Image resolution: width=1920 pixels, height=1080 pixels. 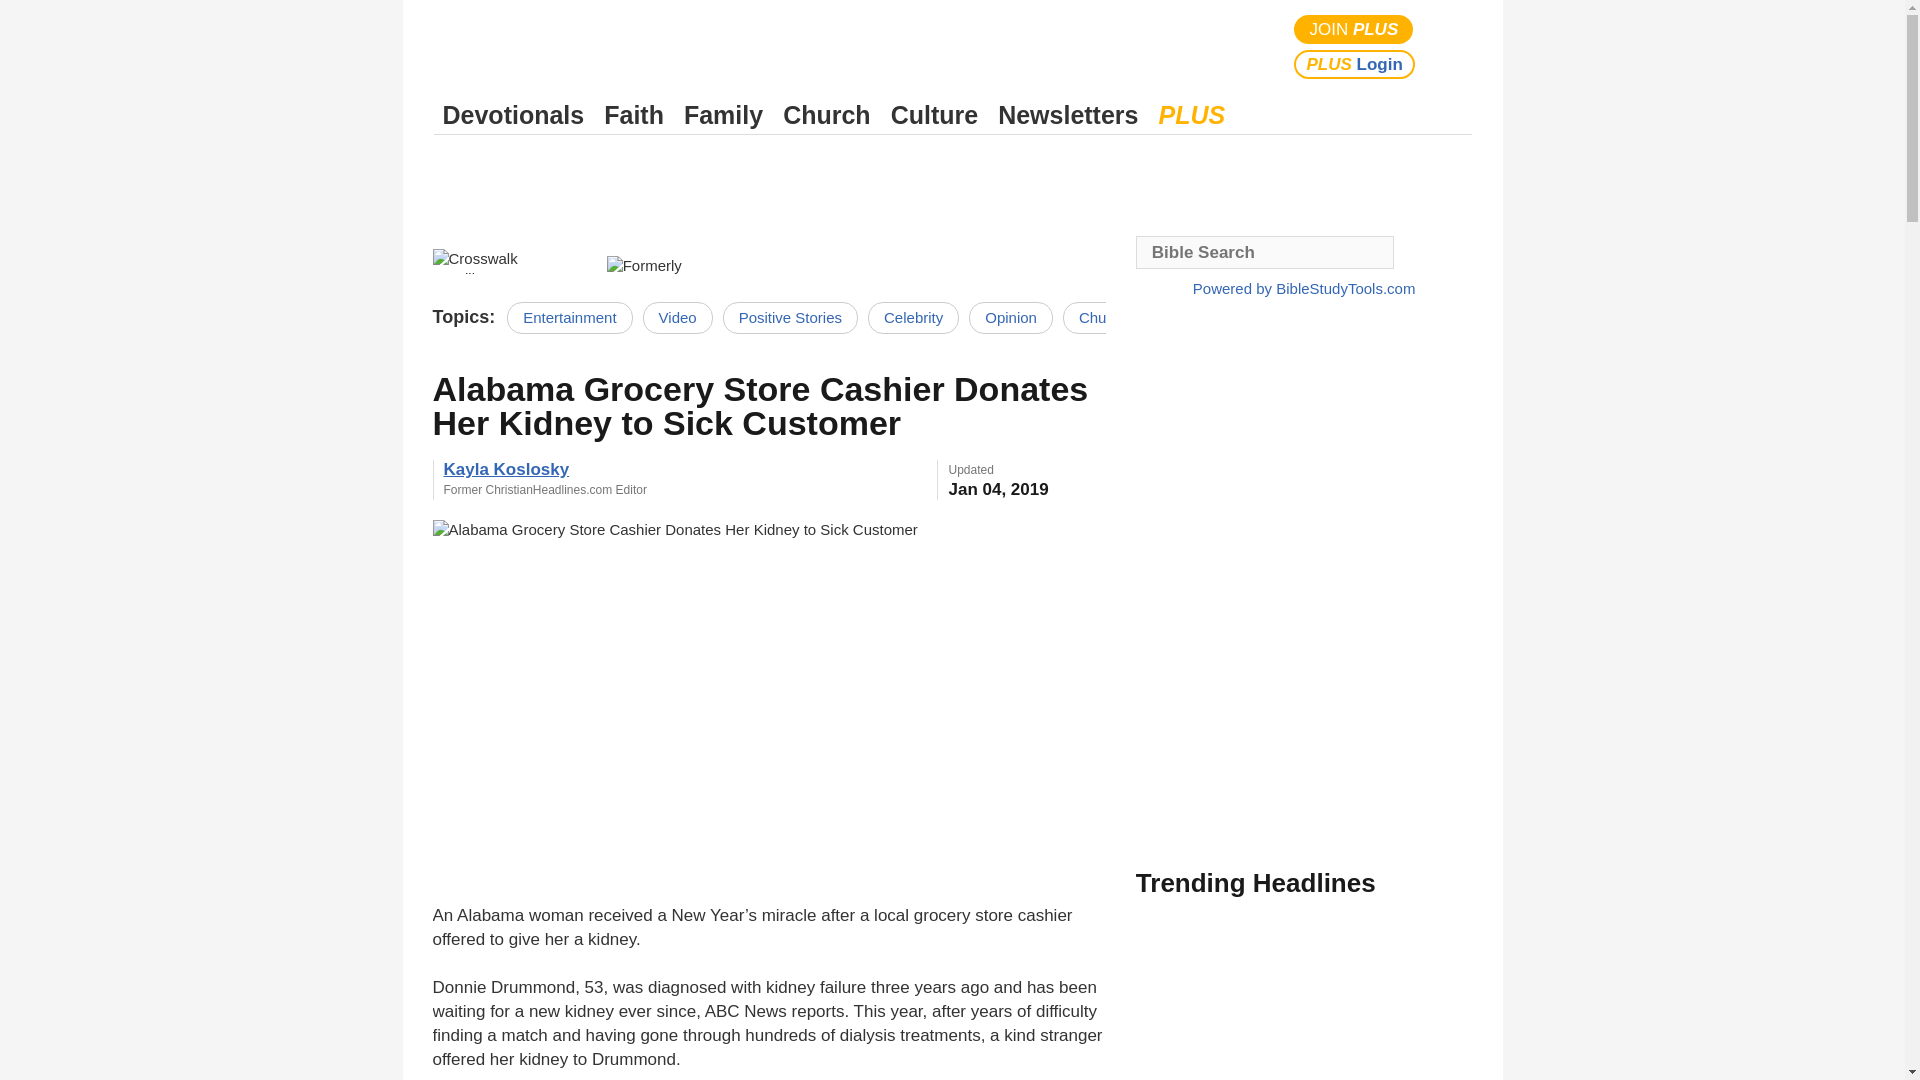 What do you see at coordinates (1354, 30) in the screenshot?
I see `JOIN PLUS` at bounding box center [1354, 30].